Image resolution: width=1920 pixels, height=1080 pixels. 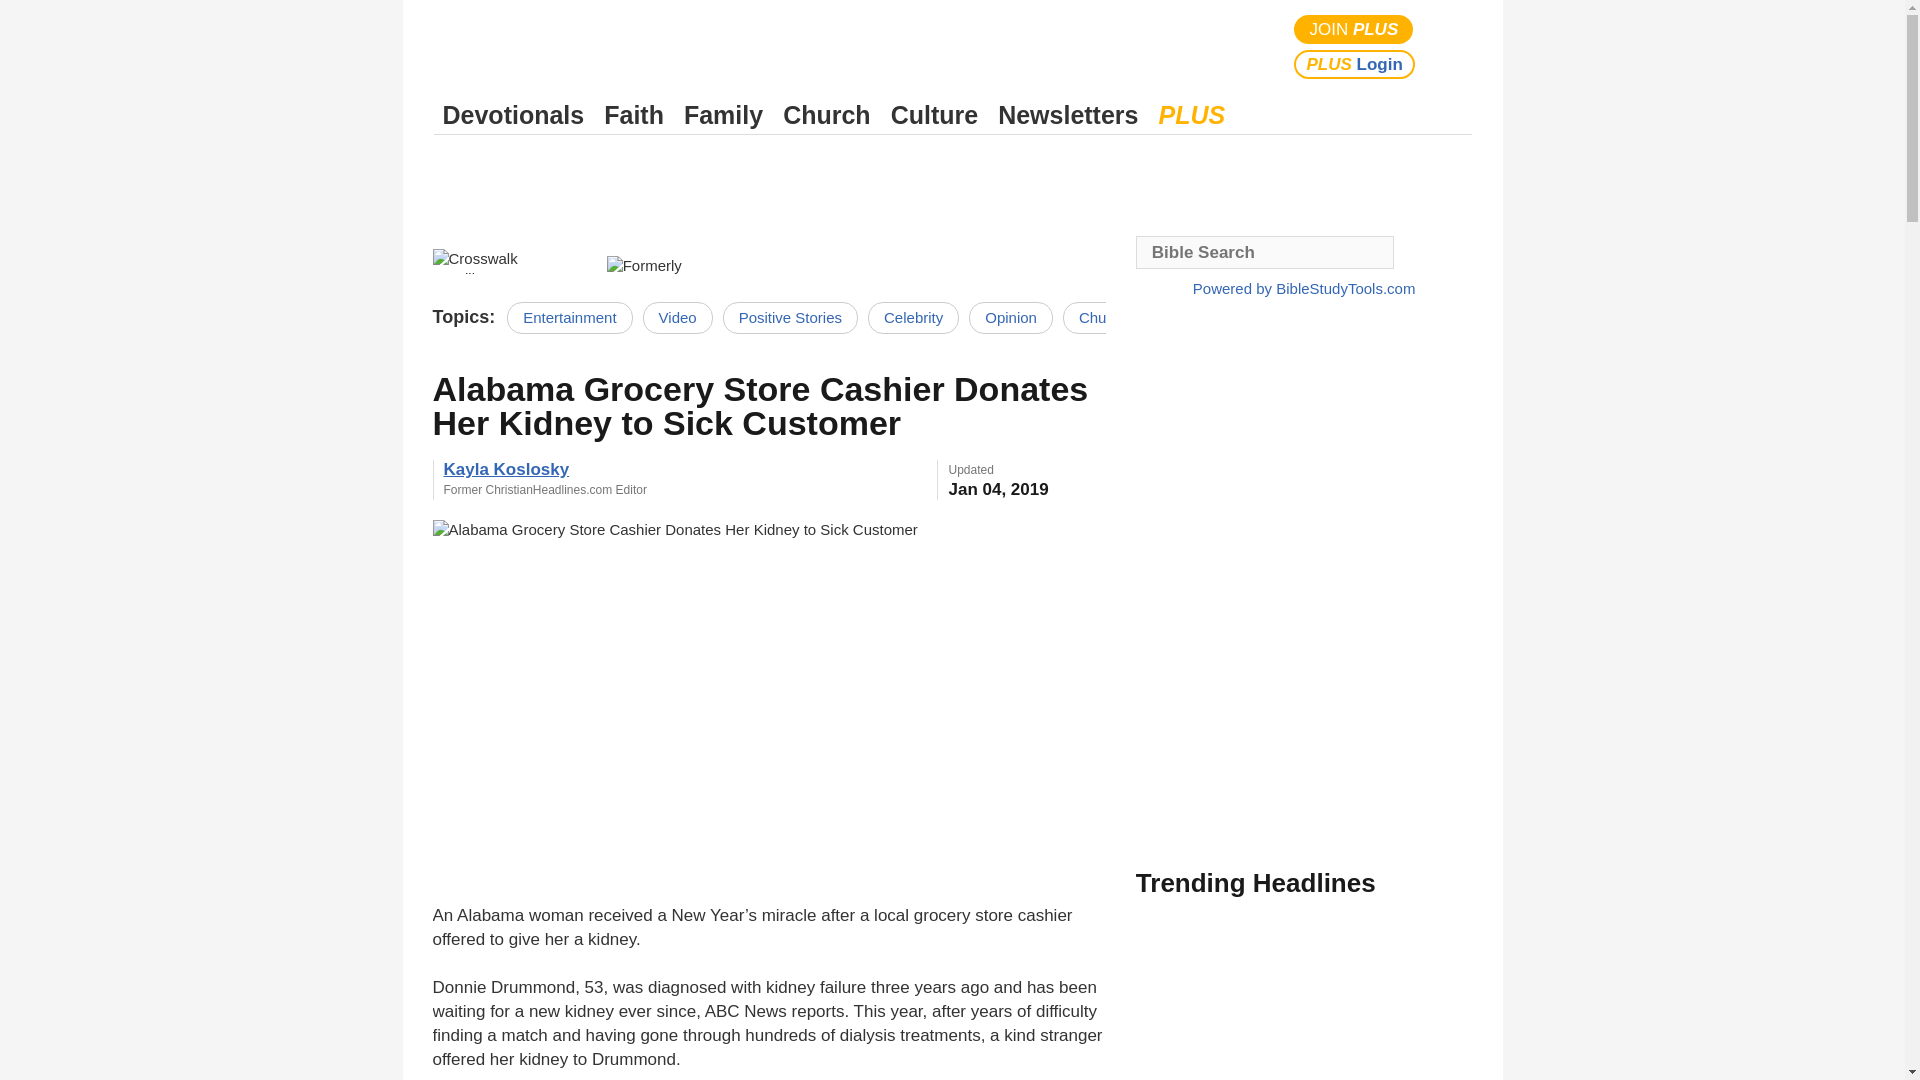 What do you see at coordinates (1354, 30) in the screenshot?
I see `JOIN PLUS` at bounding box center [1354, 30].